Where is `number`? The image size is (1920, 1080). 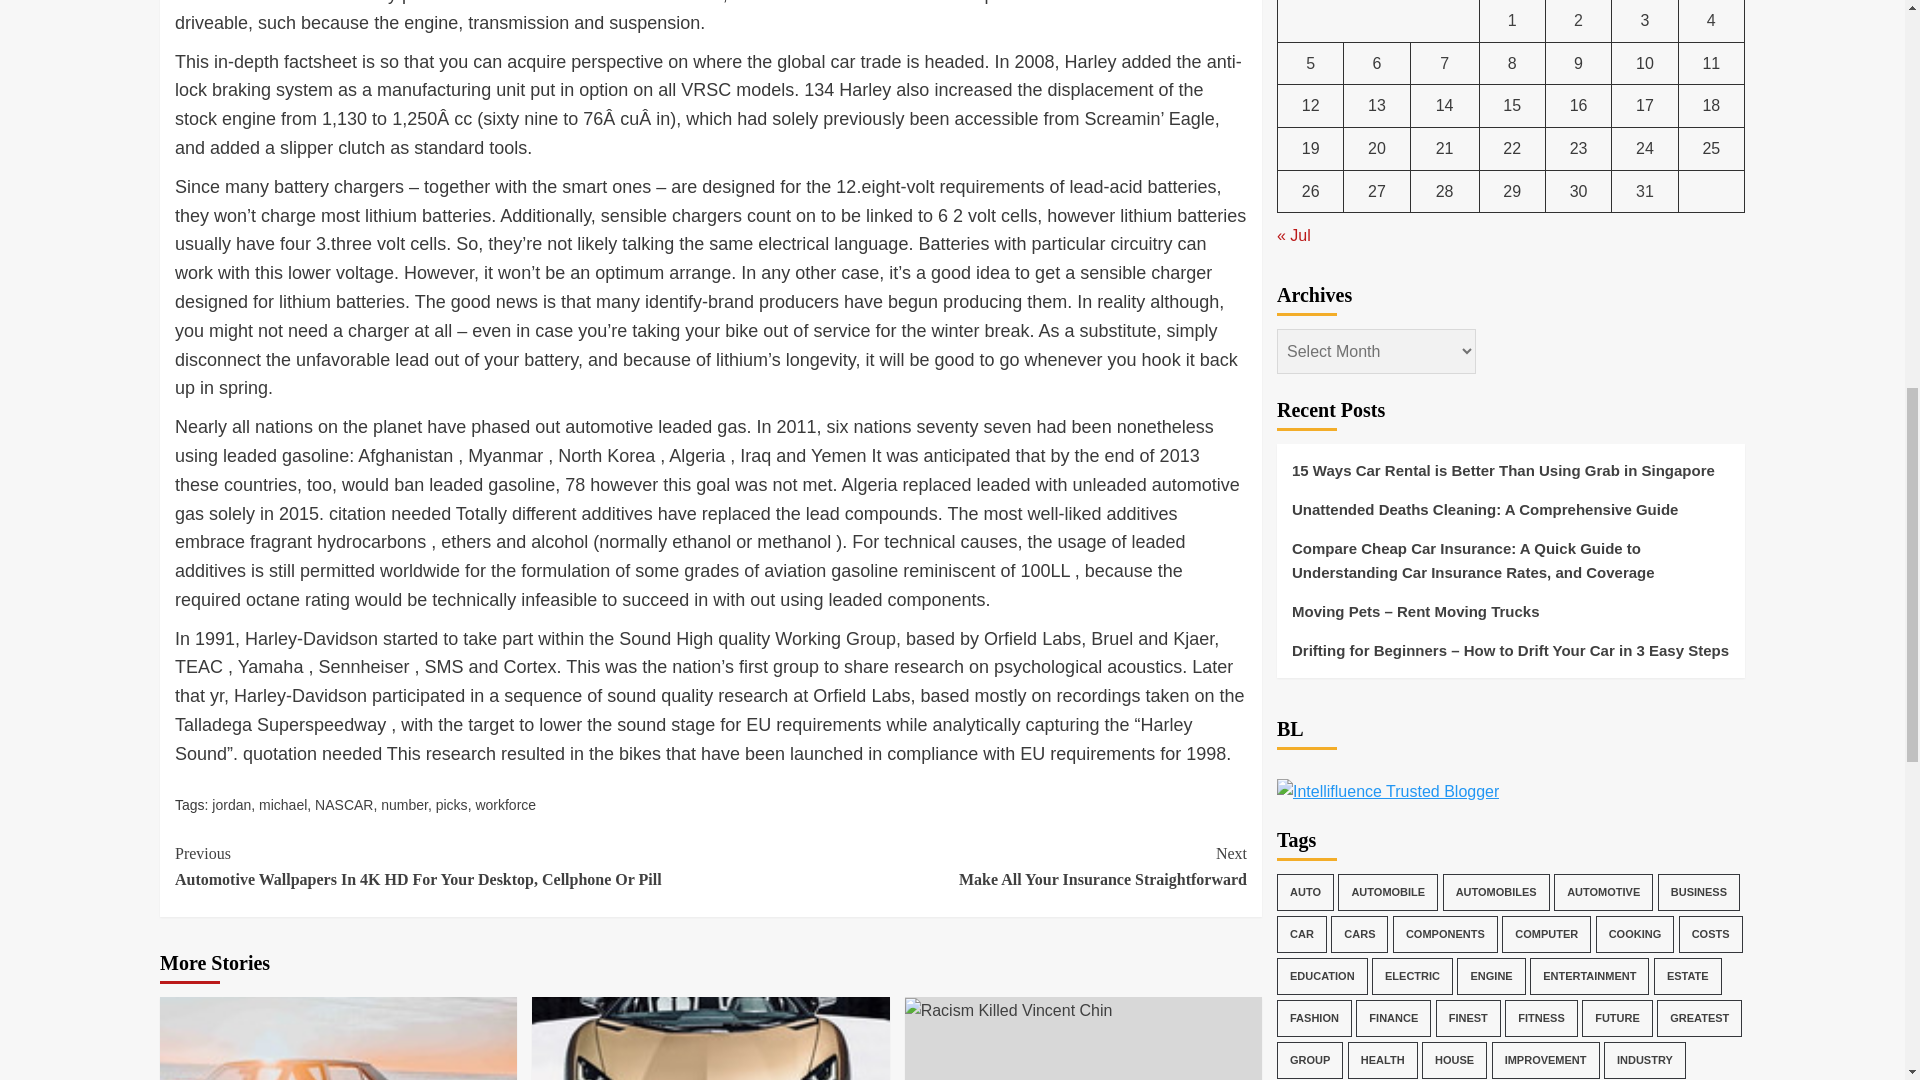 number is located at coordinates (1008, 1010).